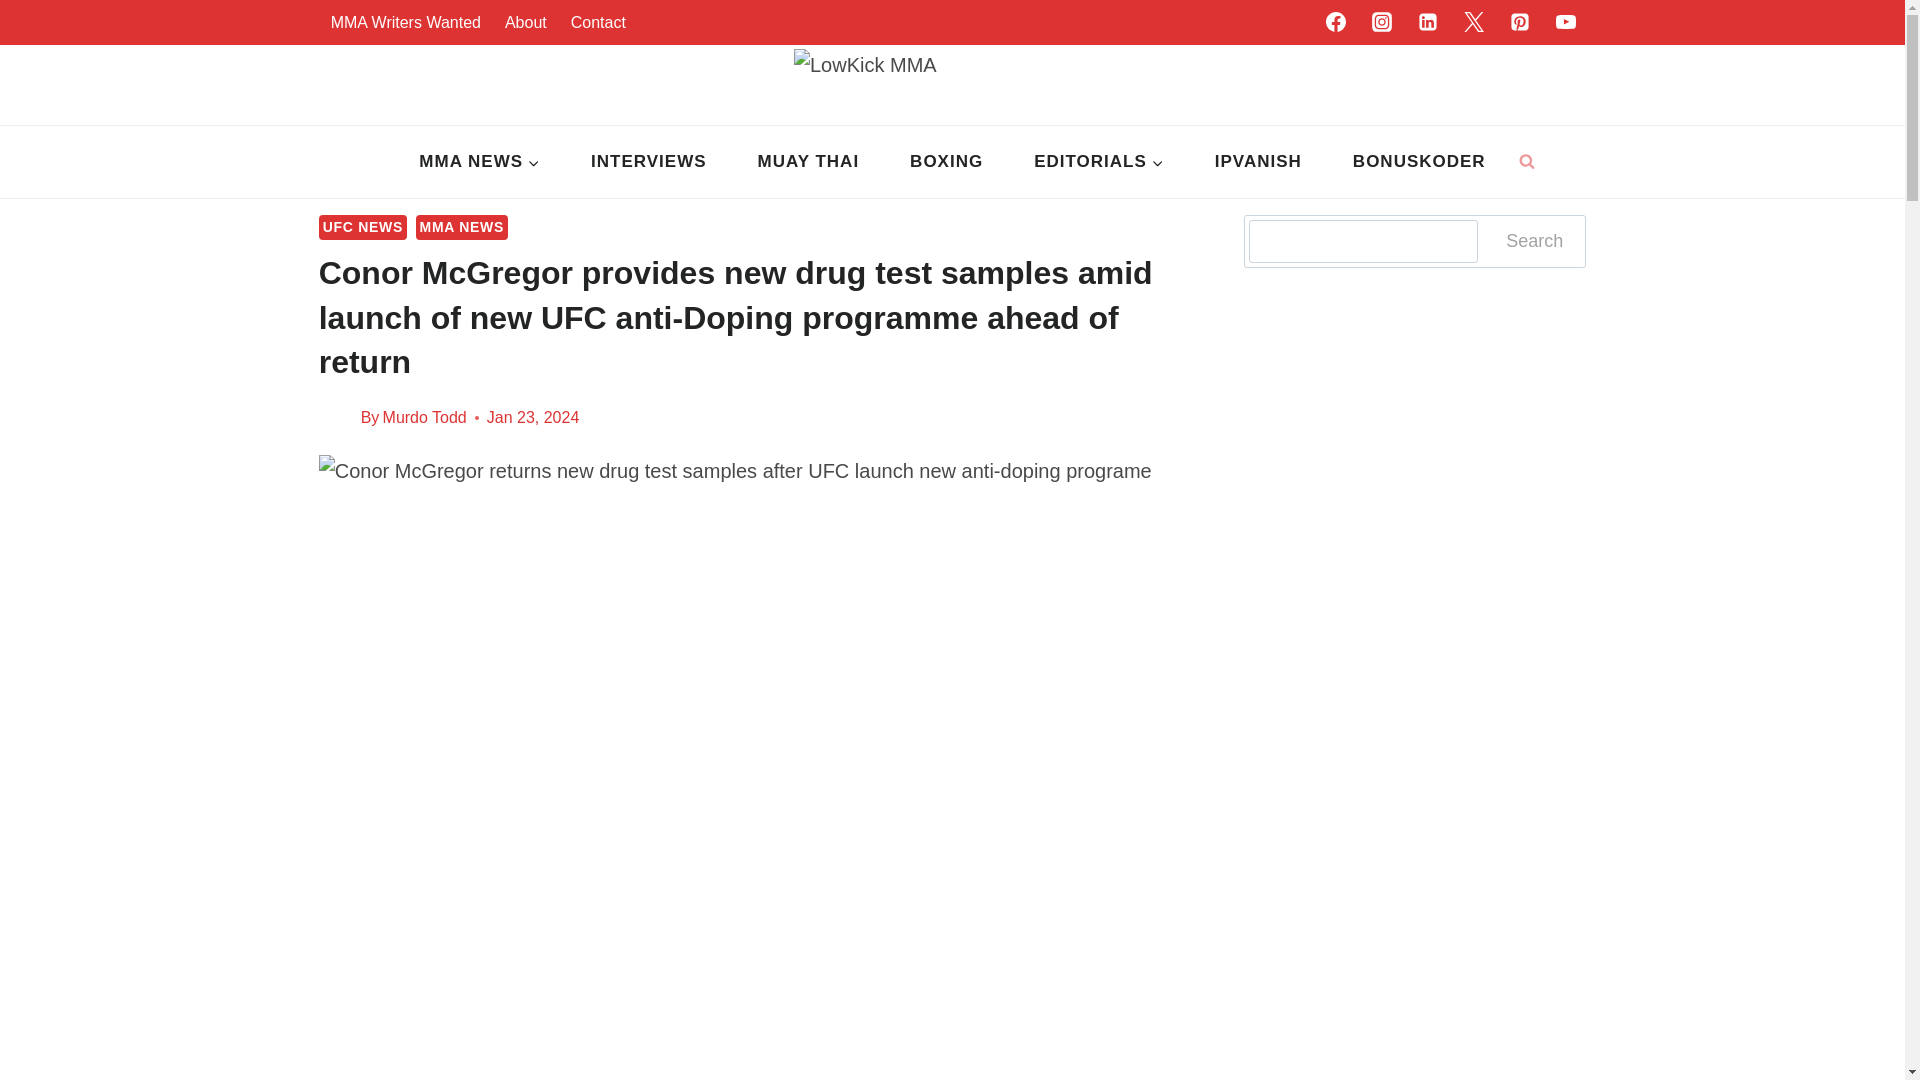 Image resolution: width=1920 pixels, height=1080 pixels. What do you see at coordinates (598, 22) in the screenshot?
I see `Contact` at bounding box center [598, 22].